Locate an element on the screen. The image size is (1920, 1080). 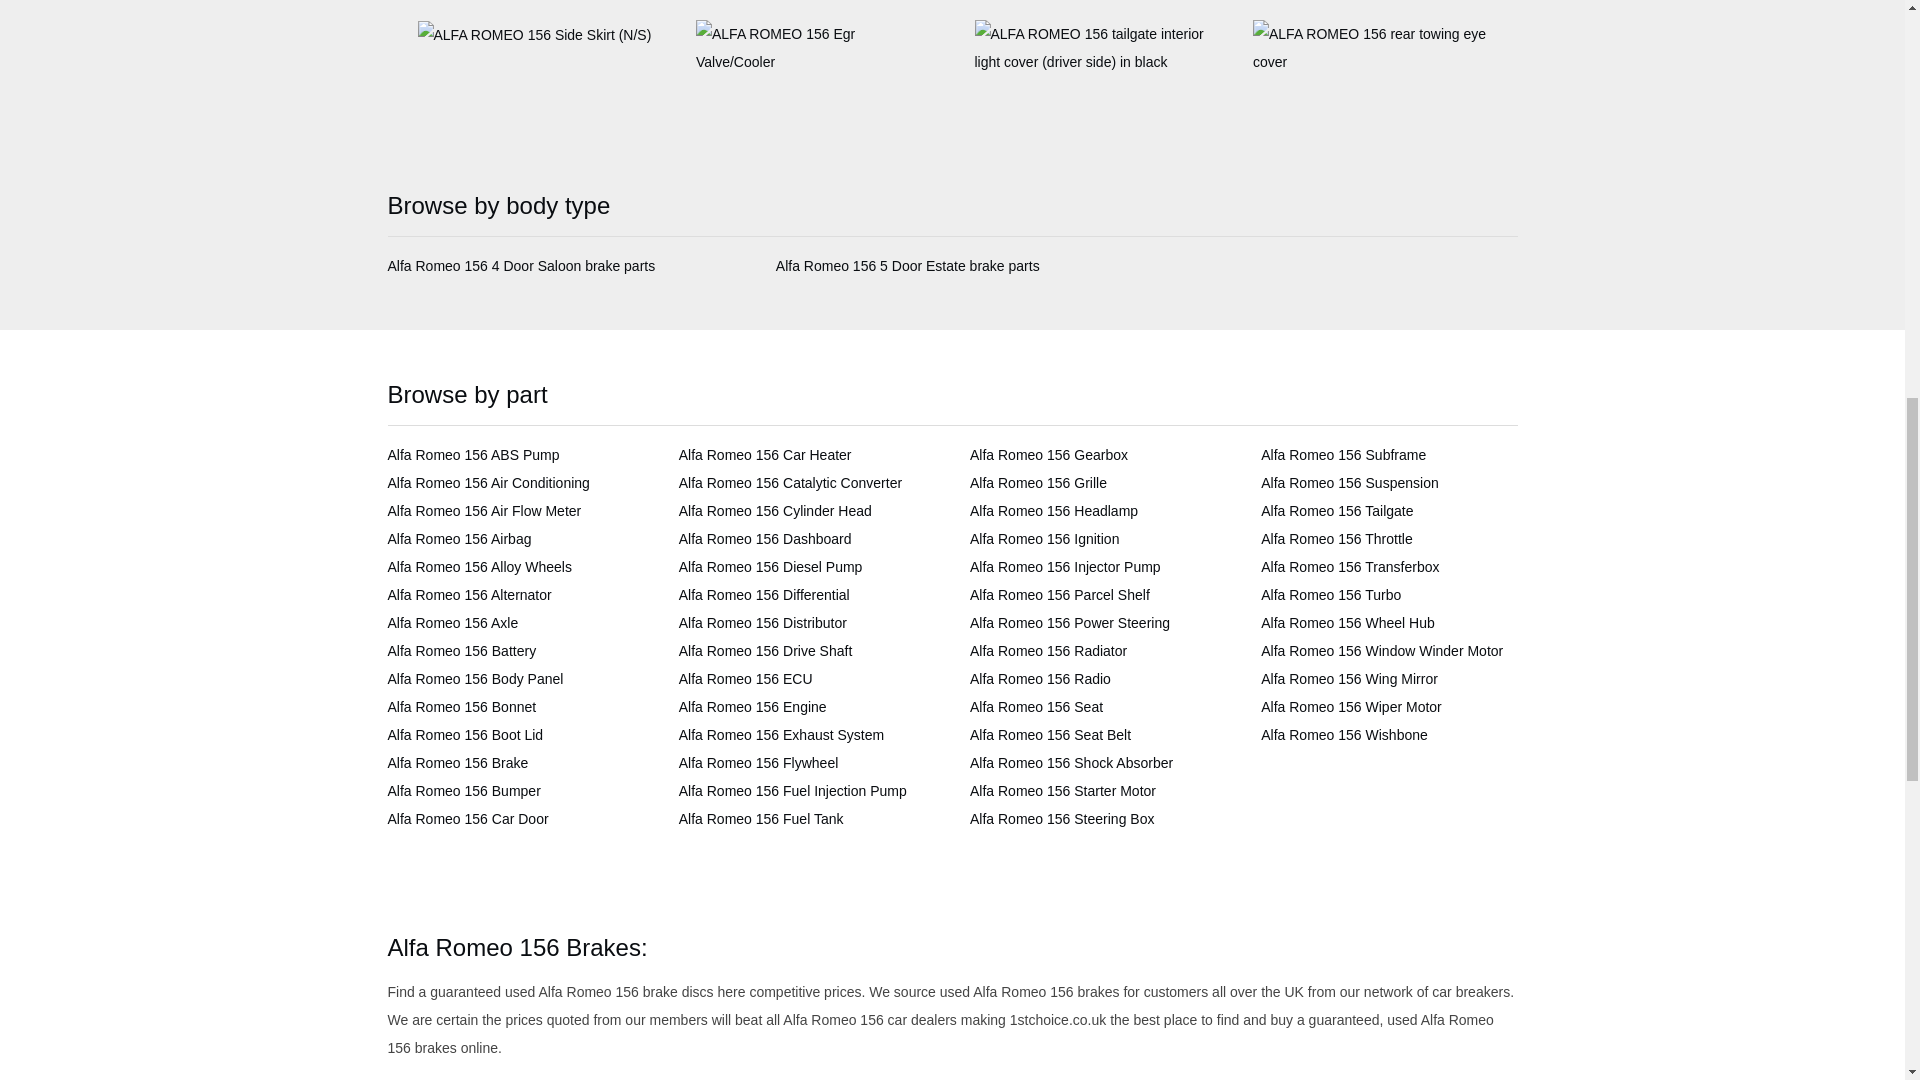
Alfa Romeo 156 Alloy Wheels is located at coordinates (480, 566).